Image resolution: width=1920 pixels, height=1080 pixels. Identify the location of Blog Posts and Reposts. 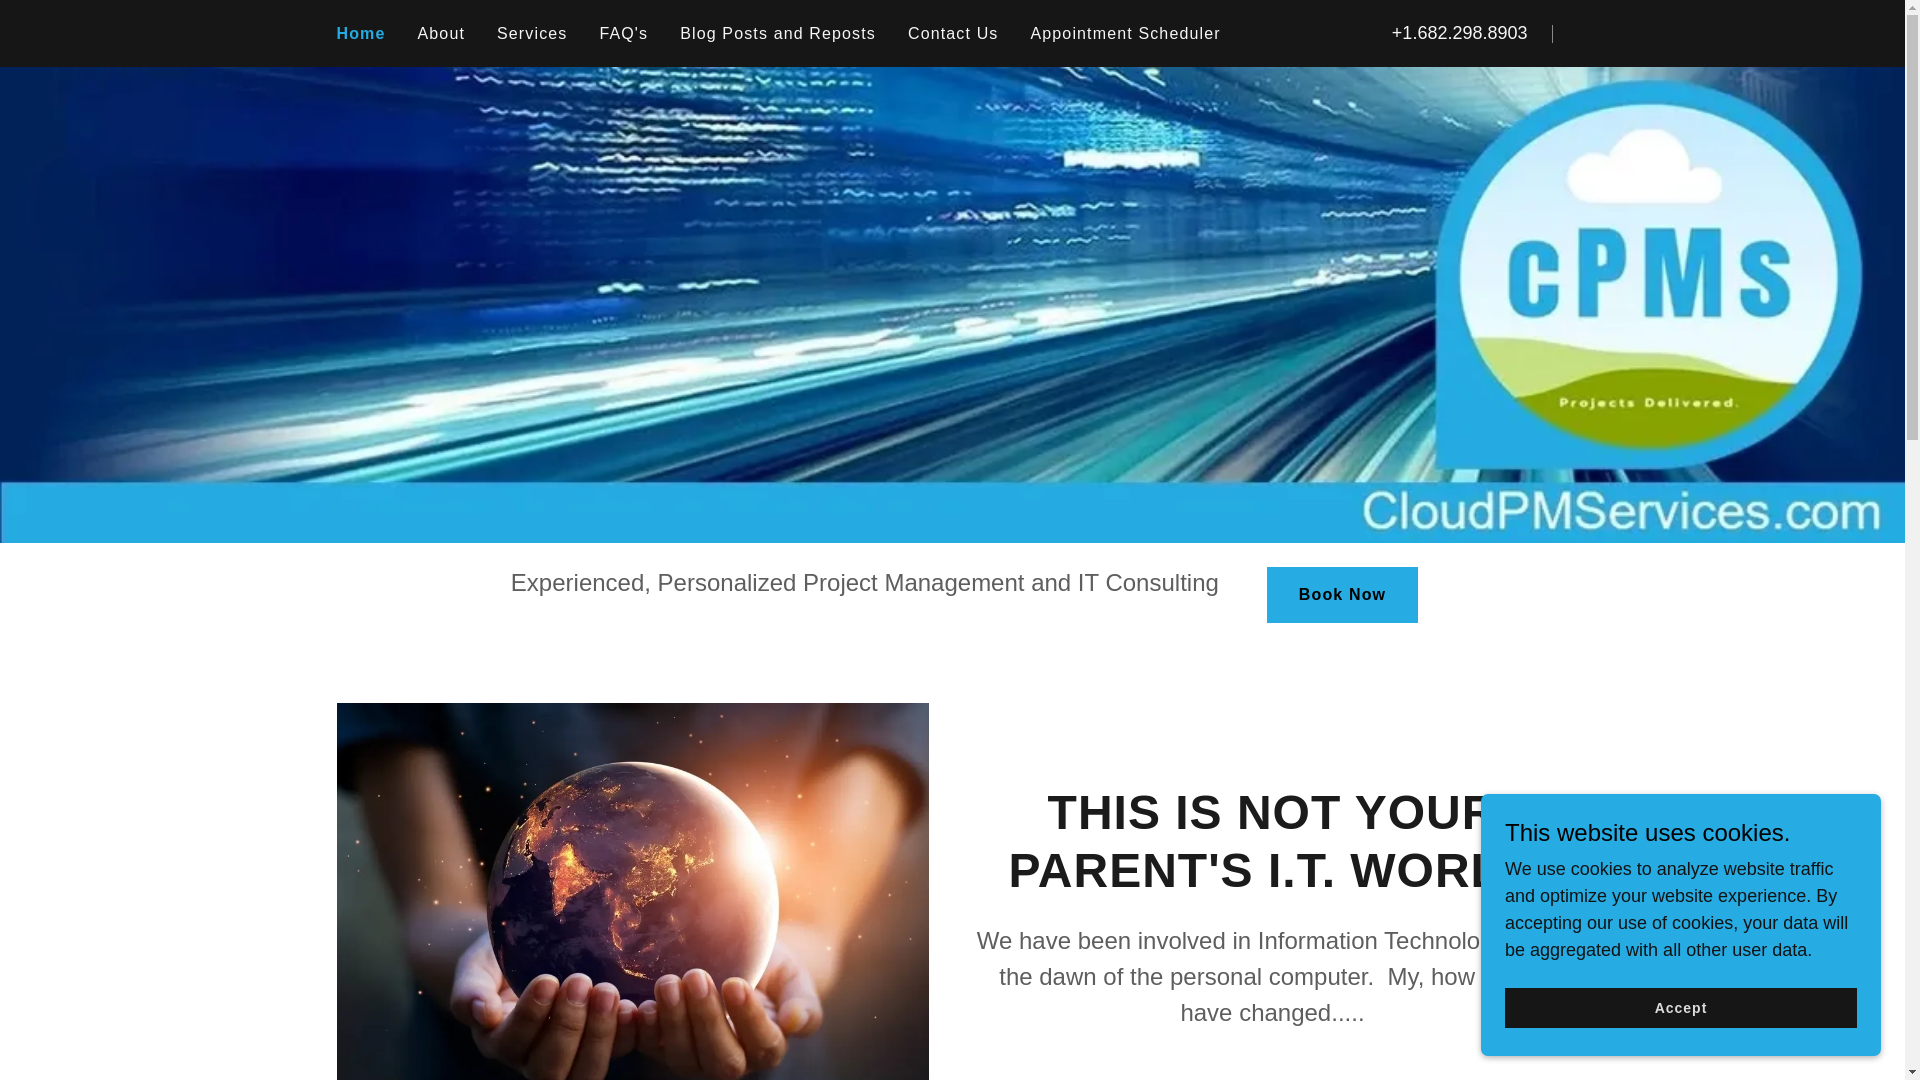
(777, 34).